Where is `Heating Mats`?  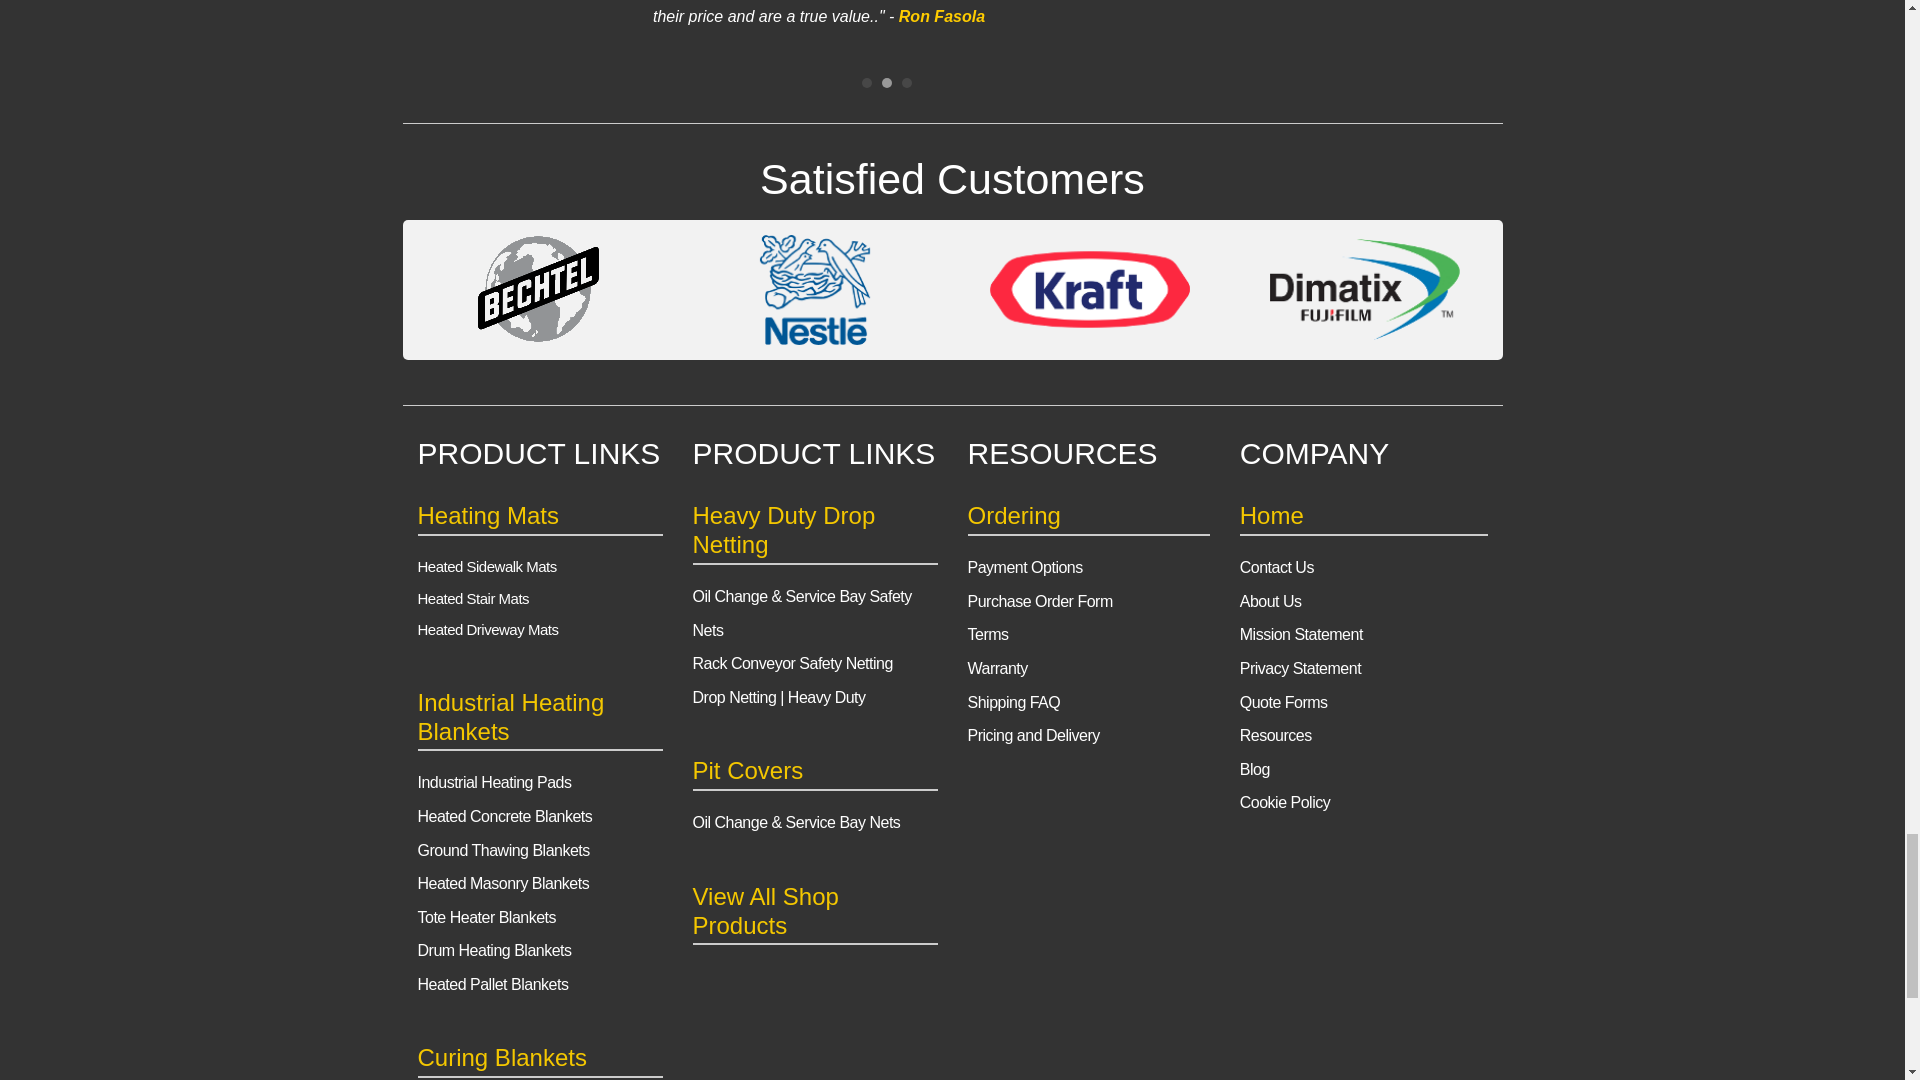 Heating Mats is located at coordinates (488, 516).